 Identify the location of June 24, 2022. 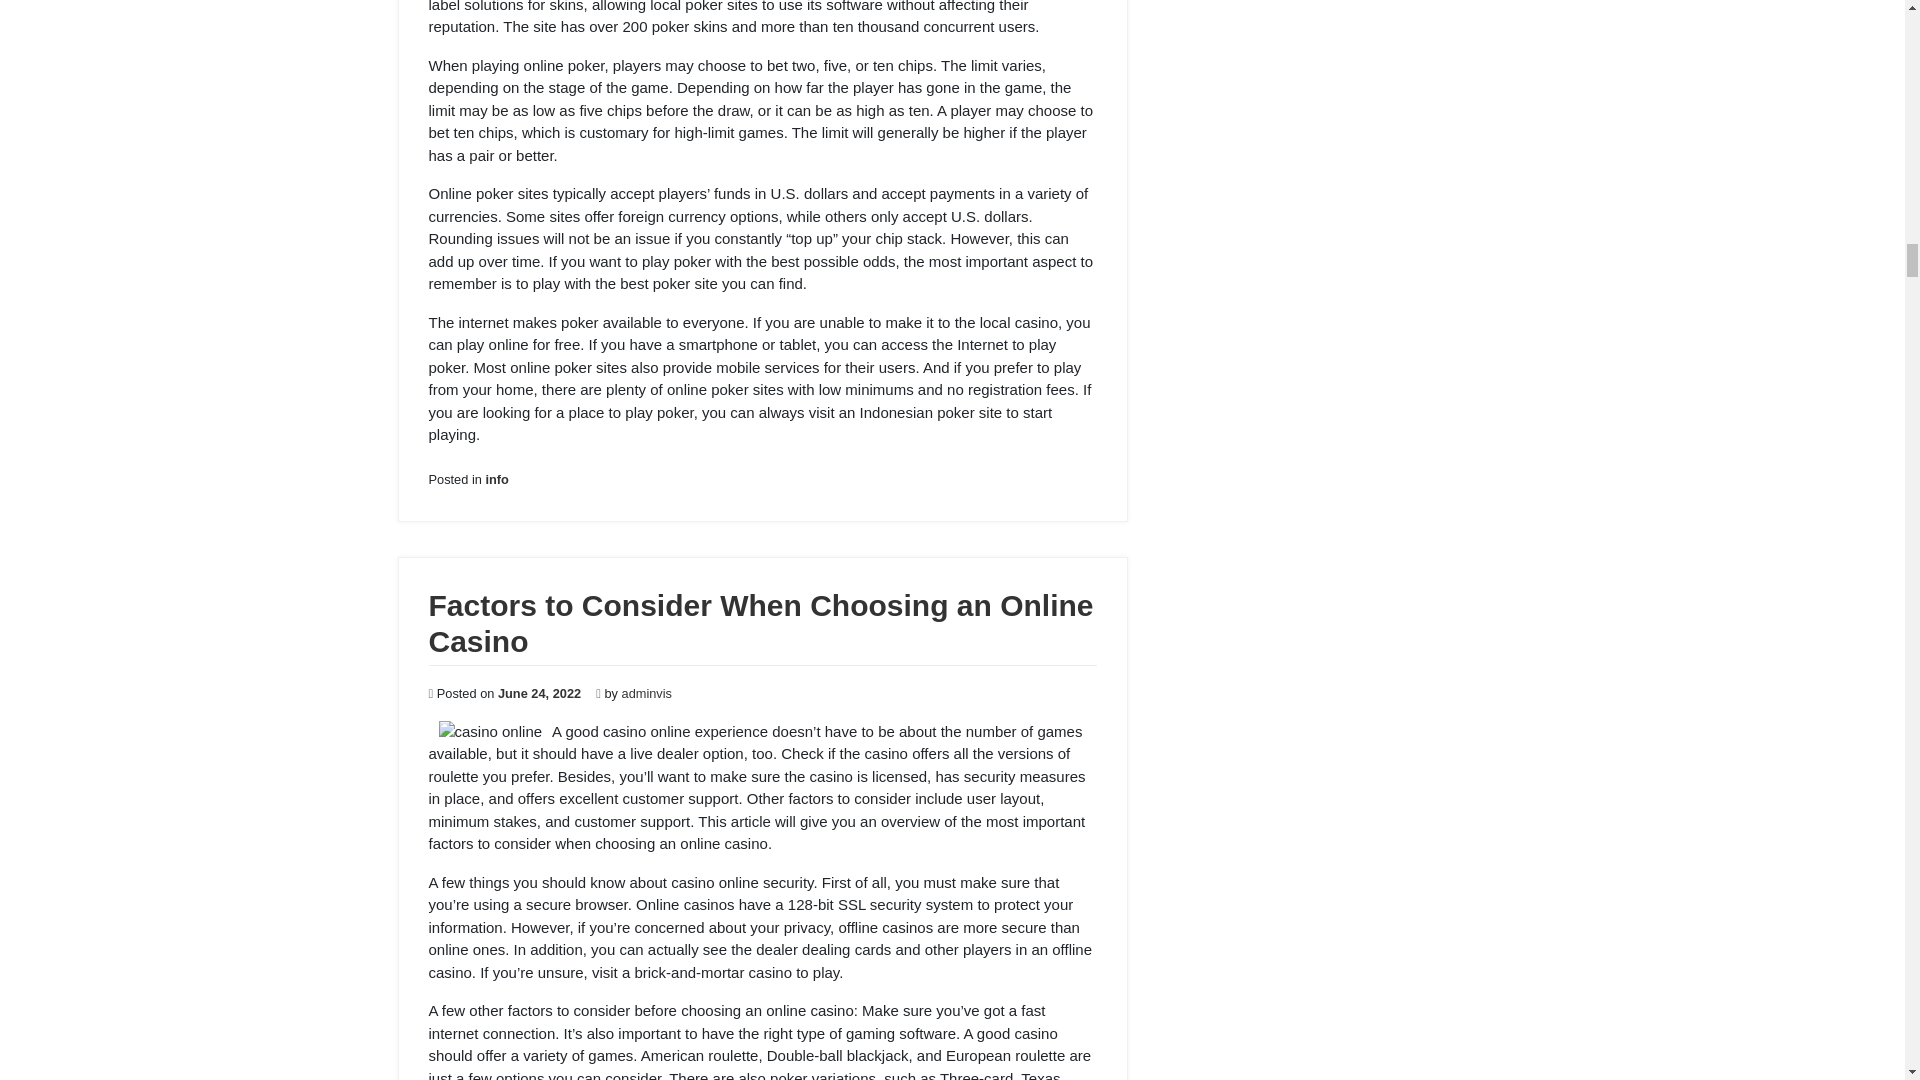
(539, 692).